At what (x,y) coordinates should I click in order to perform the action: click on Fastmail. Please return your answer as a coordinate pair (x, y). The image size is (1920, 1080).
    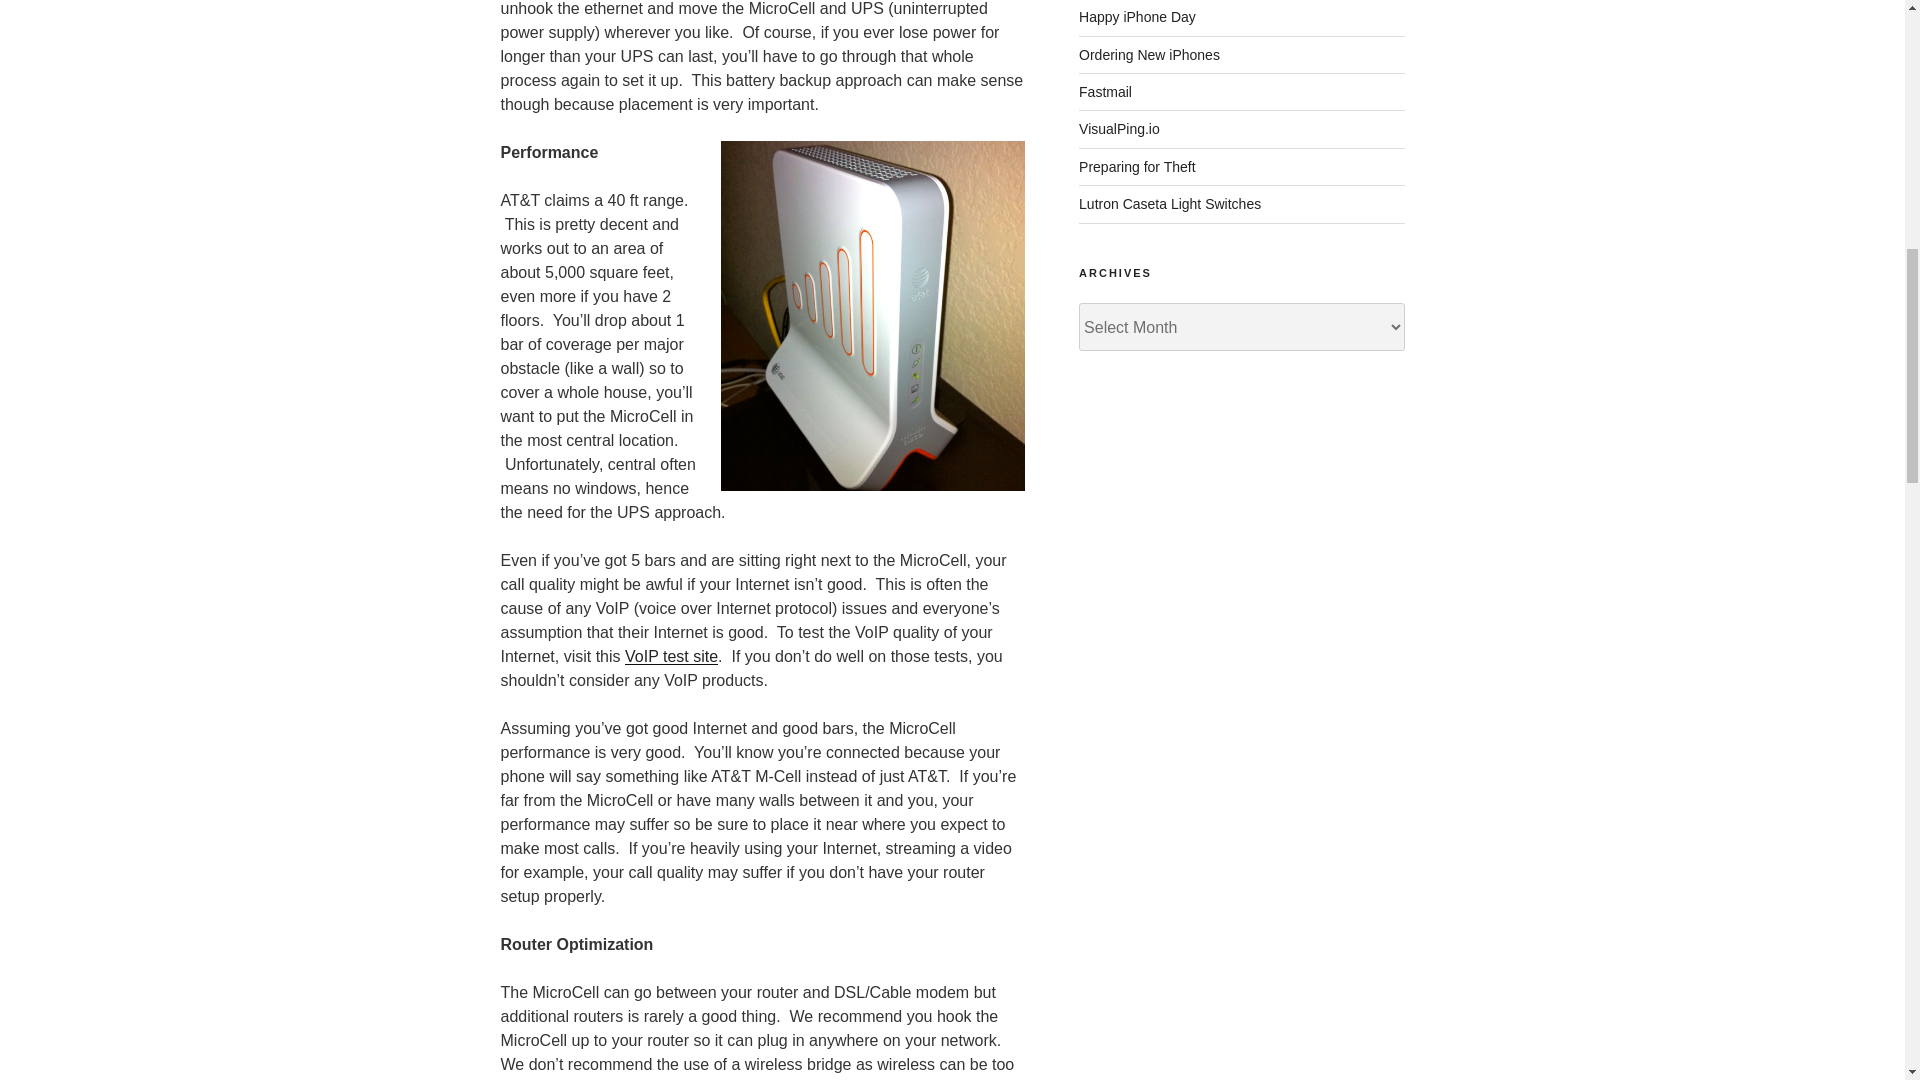
    Looking at the image, I should click on (1106, 92).